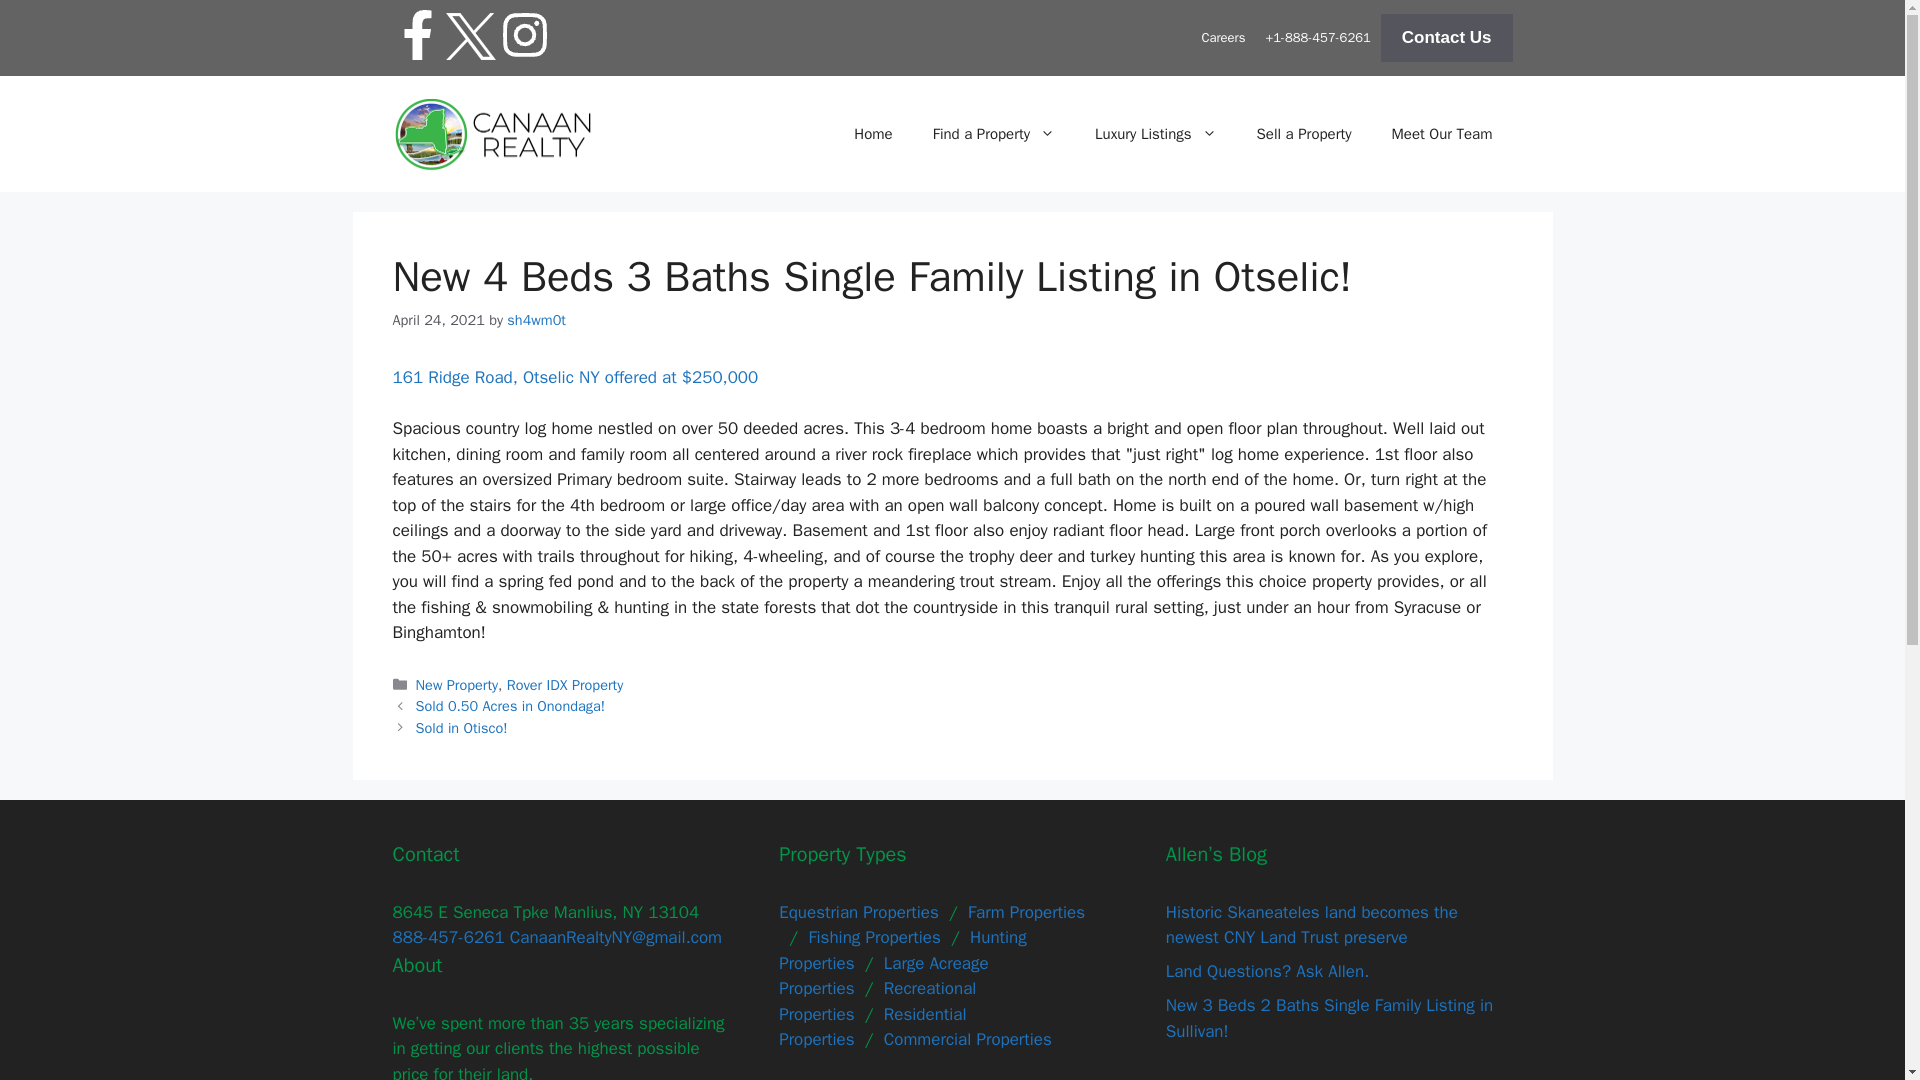 This screenshot has height=1080, width=1920. Describe the element at coordinates (858, 912) in the screenshot. I see `Equestrian Properties` at that location.